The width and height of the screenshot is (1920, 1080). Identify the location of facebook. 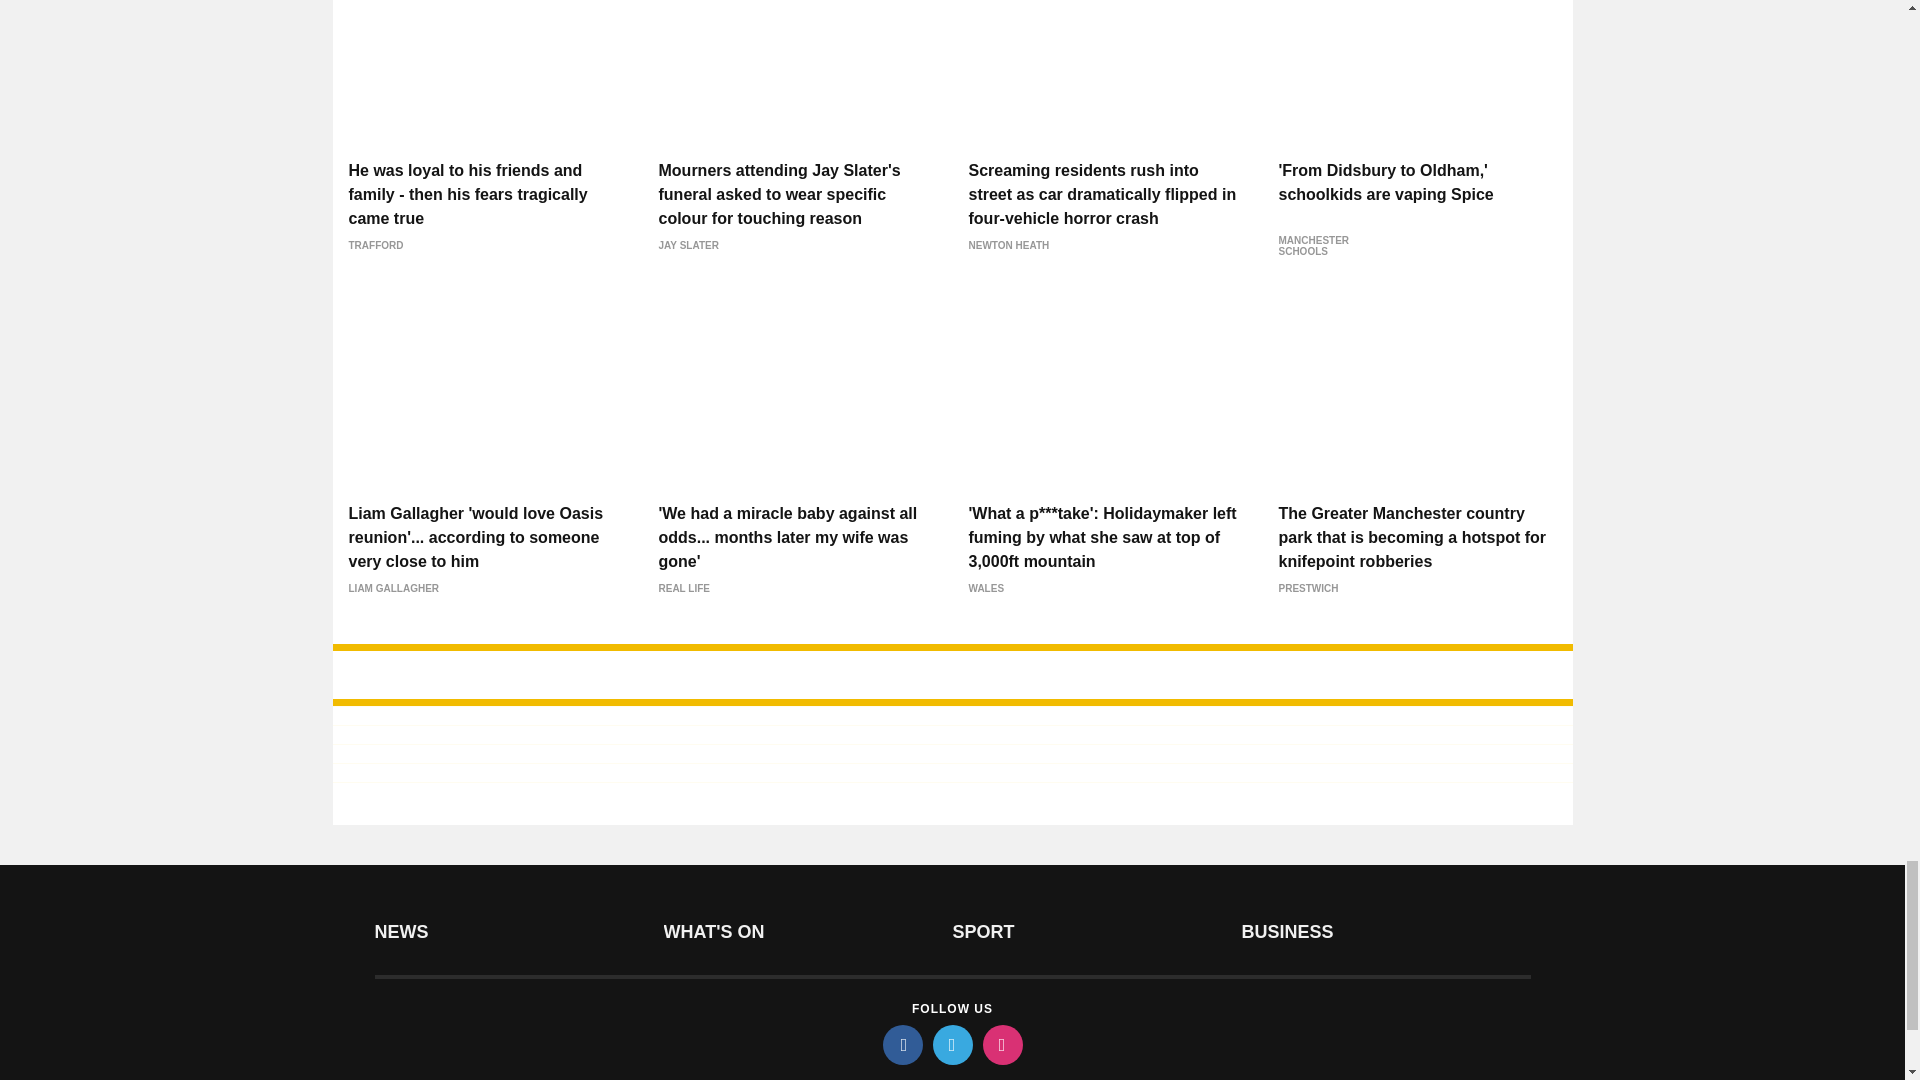
(901, 1044).